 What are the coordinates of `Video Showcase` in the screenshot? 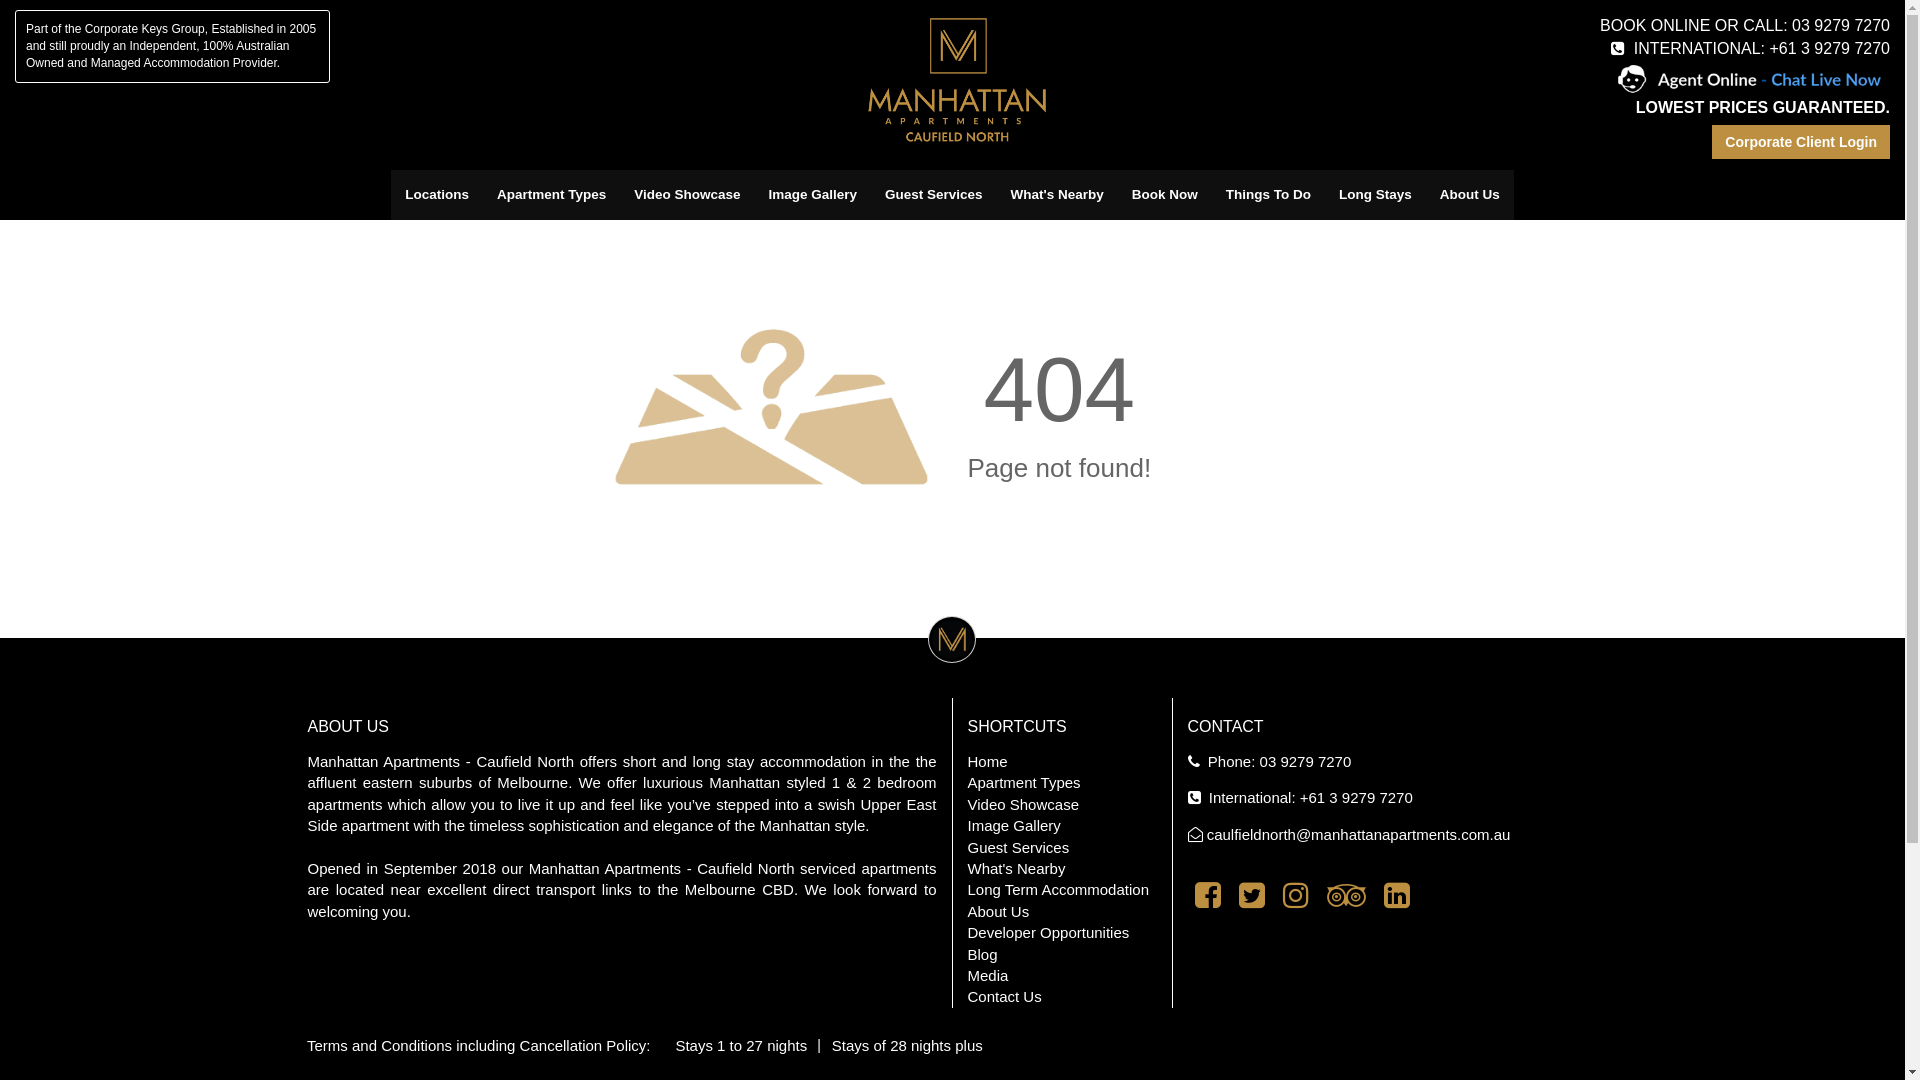 It's located at (1024, 804).